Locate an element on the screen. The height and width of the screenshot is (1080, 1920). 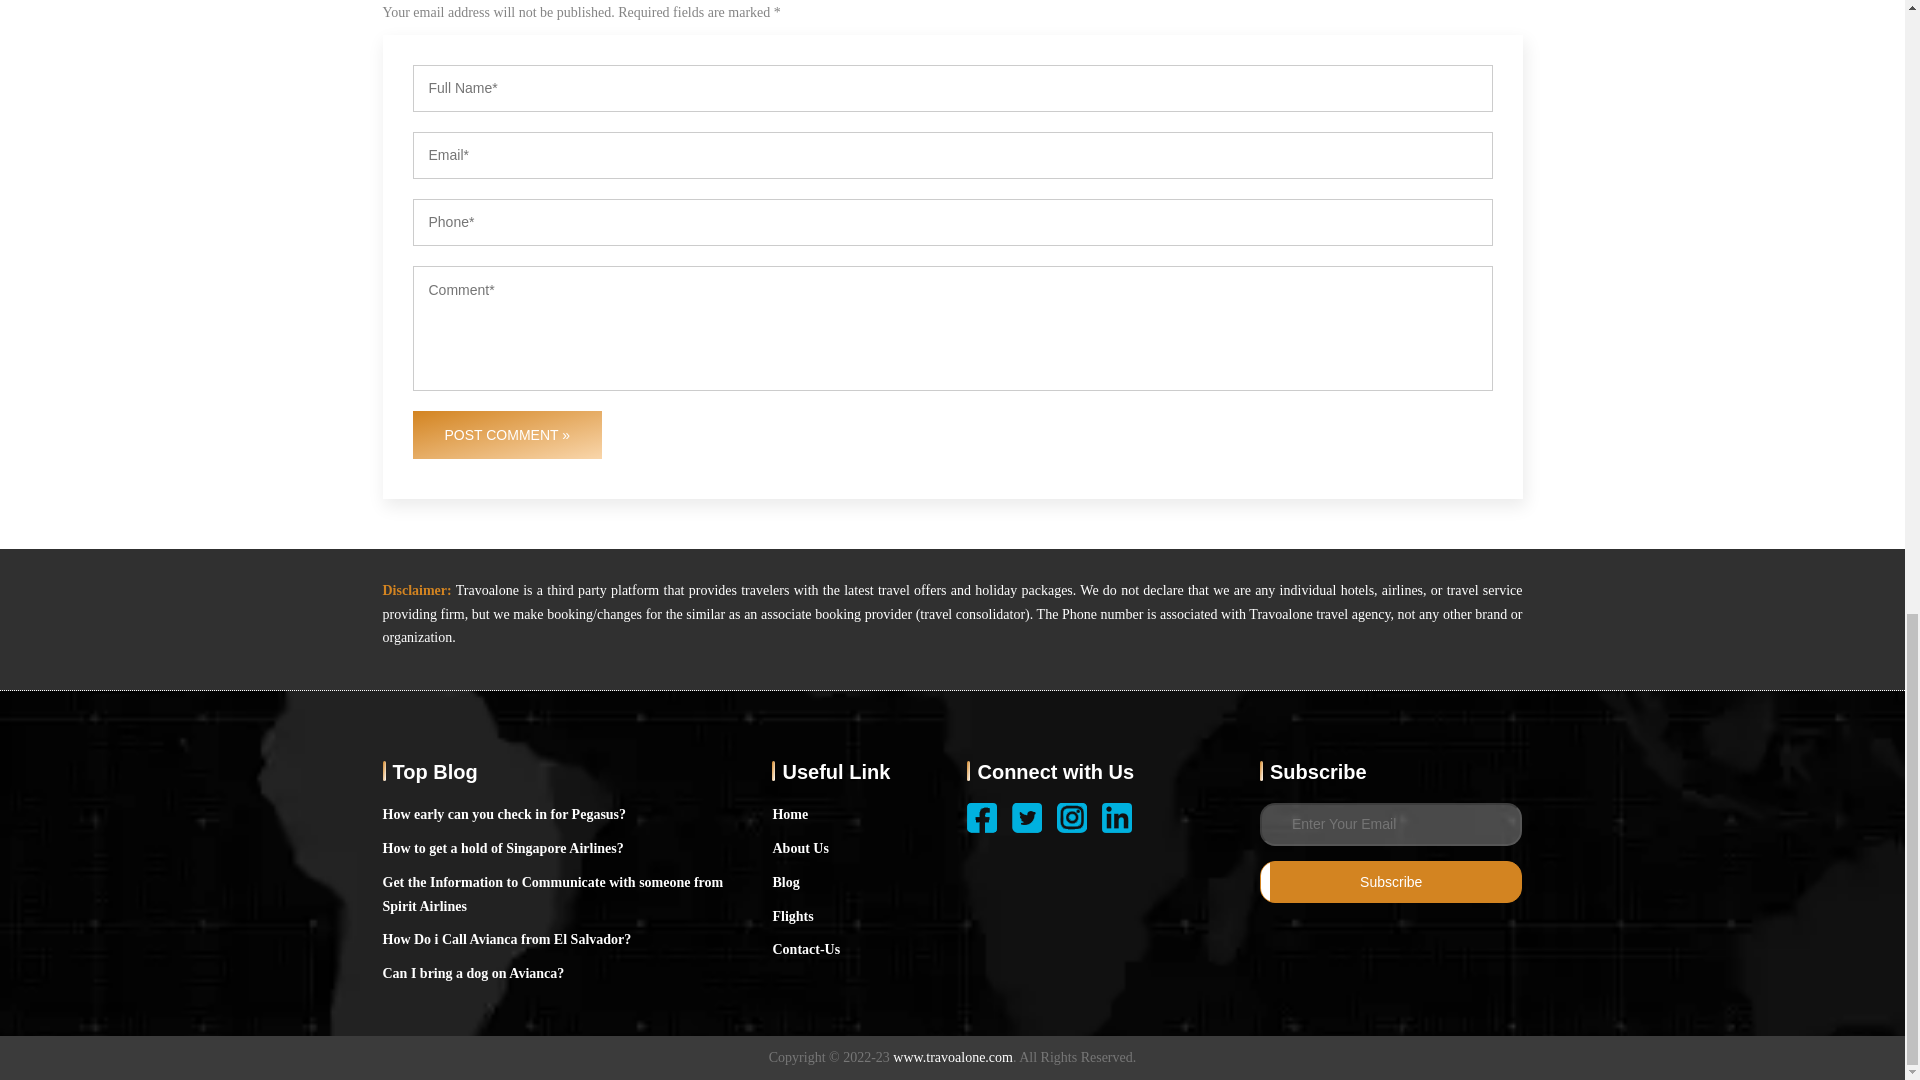
Can I bring a dog on Avianca? is located at coordinates (473, 974).